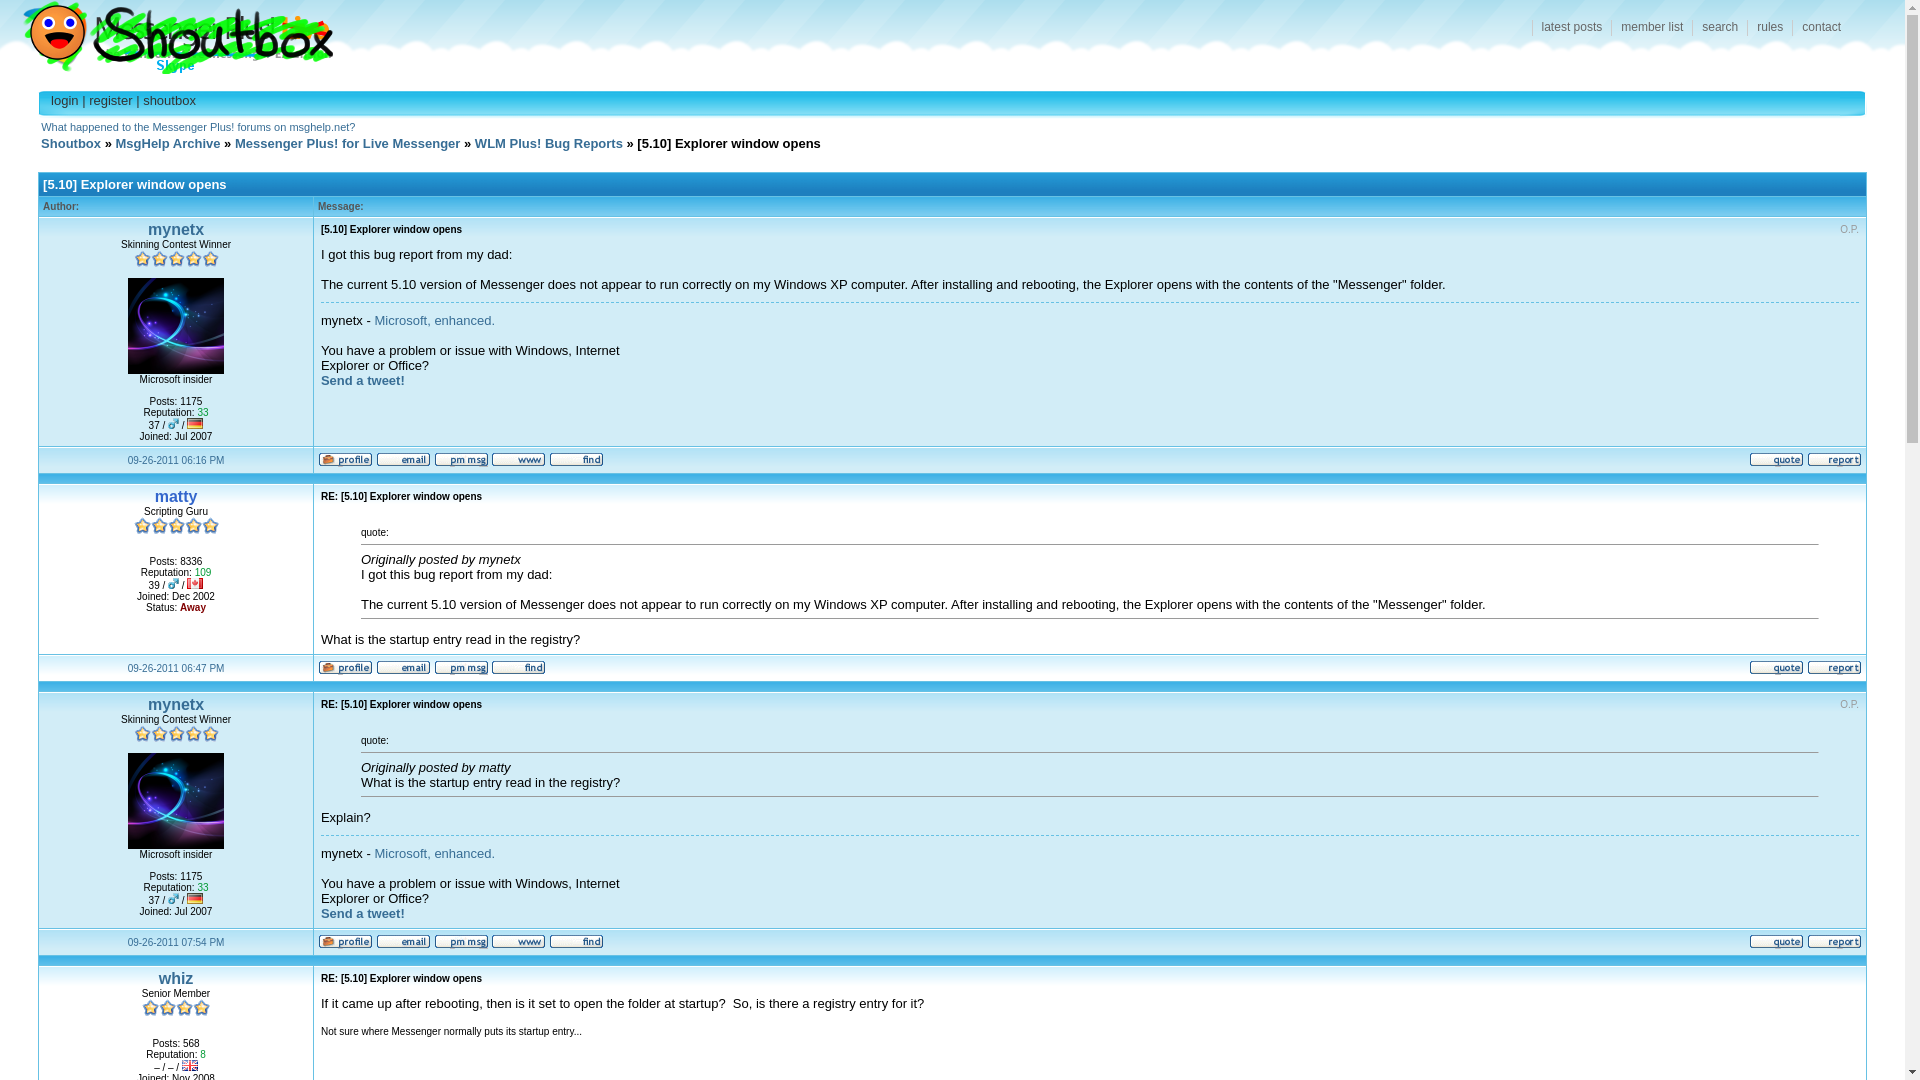 This screenshot has height=1080, width=1920. I want to click on login, so click(64, 100).